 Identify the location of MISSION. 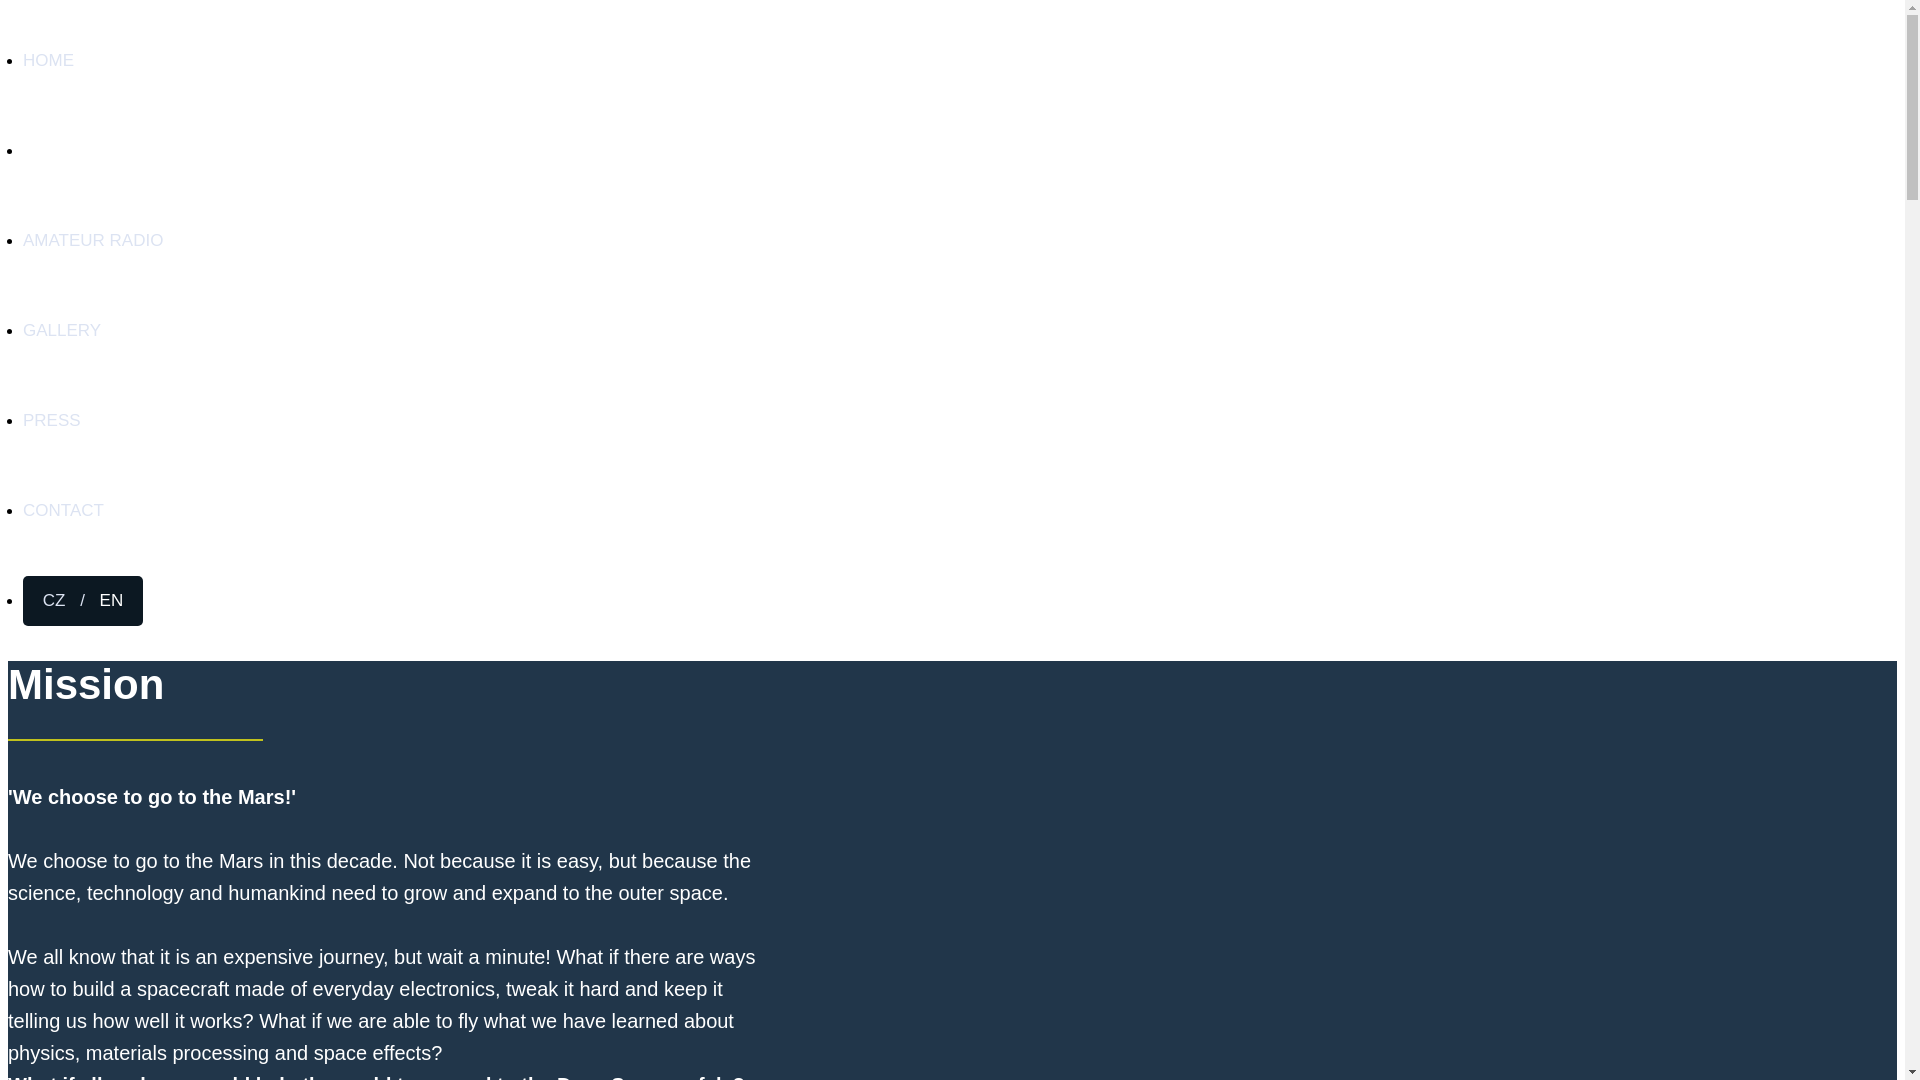
(58, 150).